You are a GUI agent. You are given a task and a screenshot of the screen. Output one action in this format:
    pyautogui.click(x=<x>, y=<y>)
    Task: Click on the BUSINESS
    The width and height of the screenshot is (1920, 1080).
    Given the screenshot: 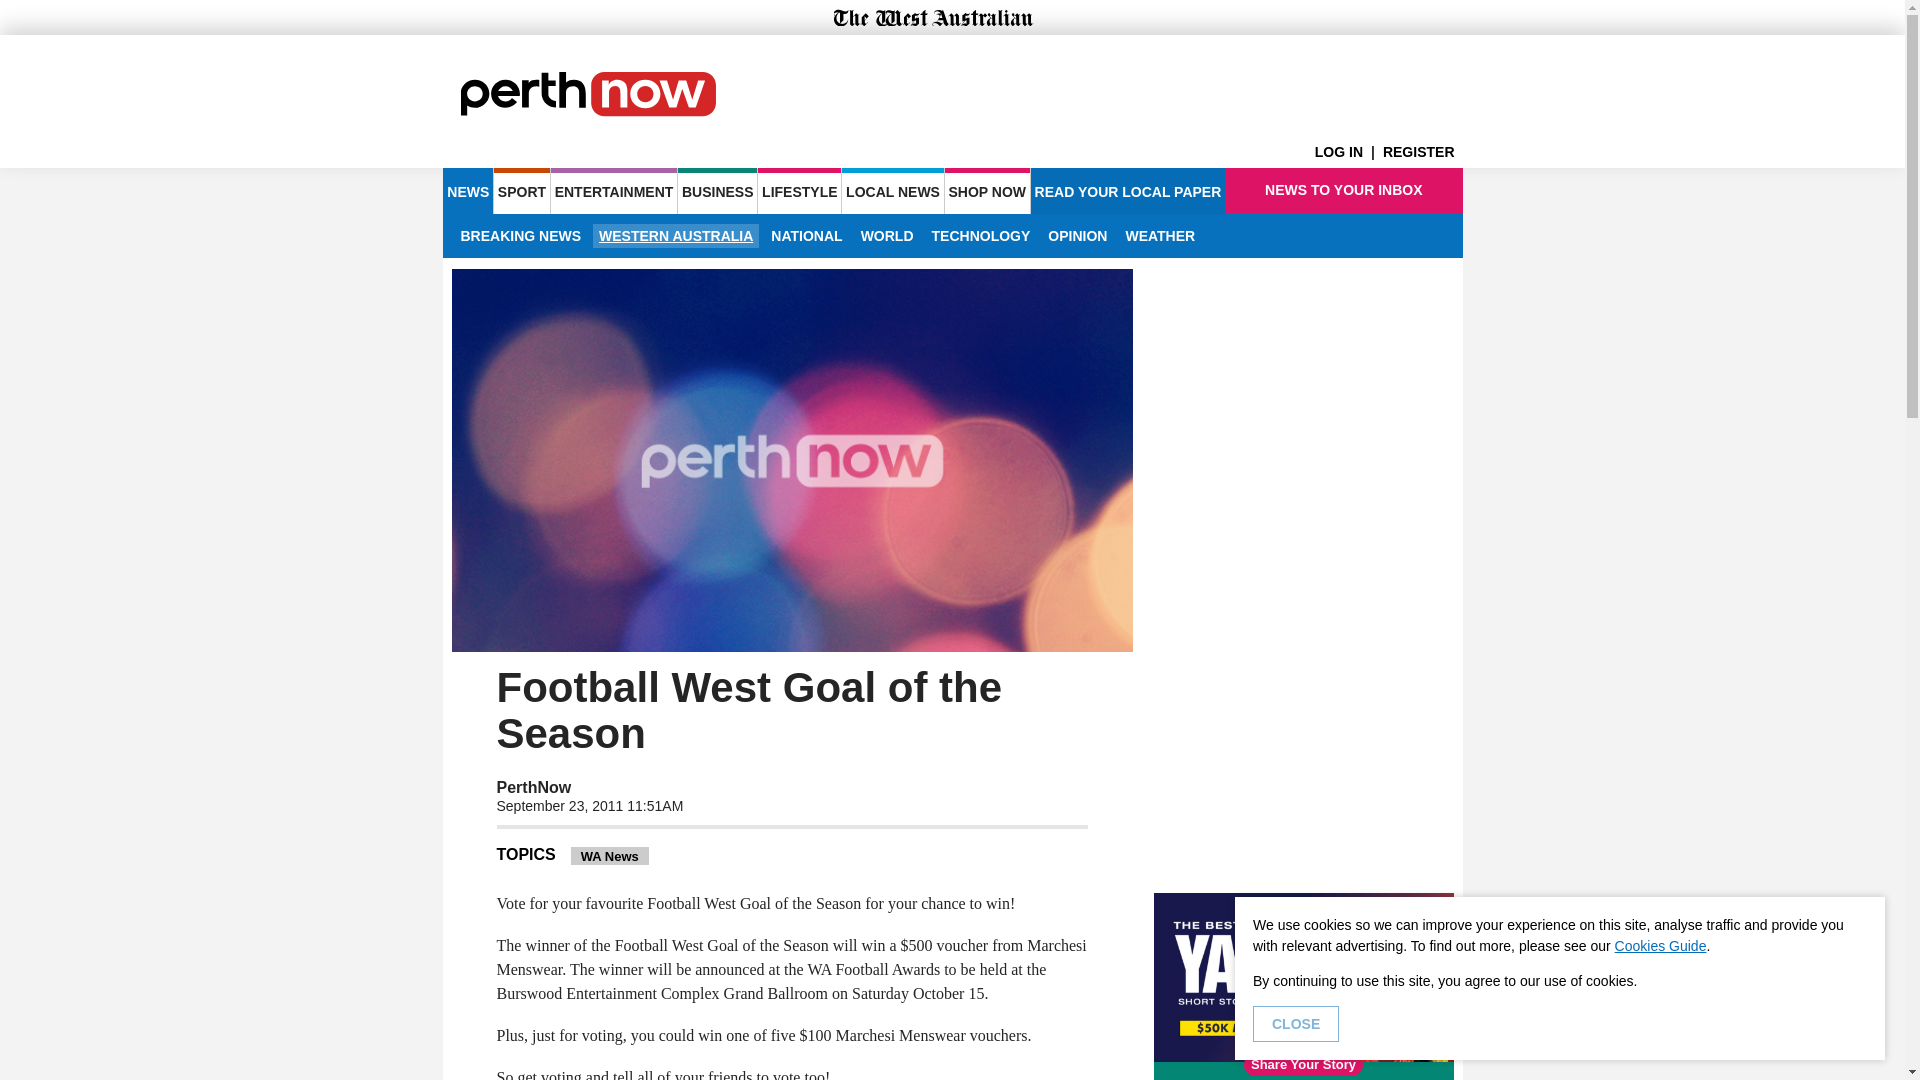 What is the action you would take?
    pyautogui.click(x=716, y=190)
    